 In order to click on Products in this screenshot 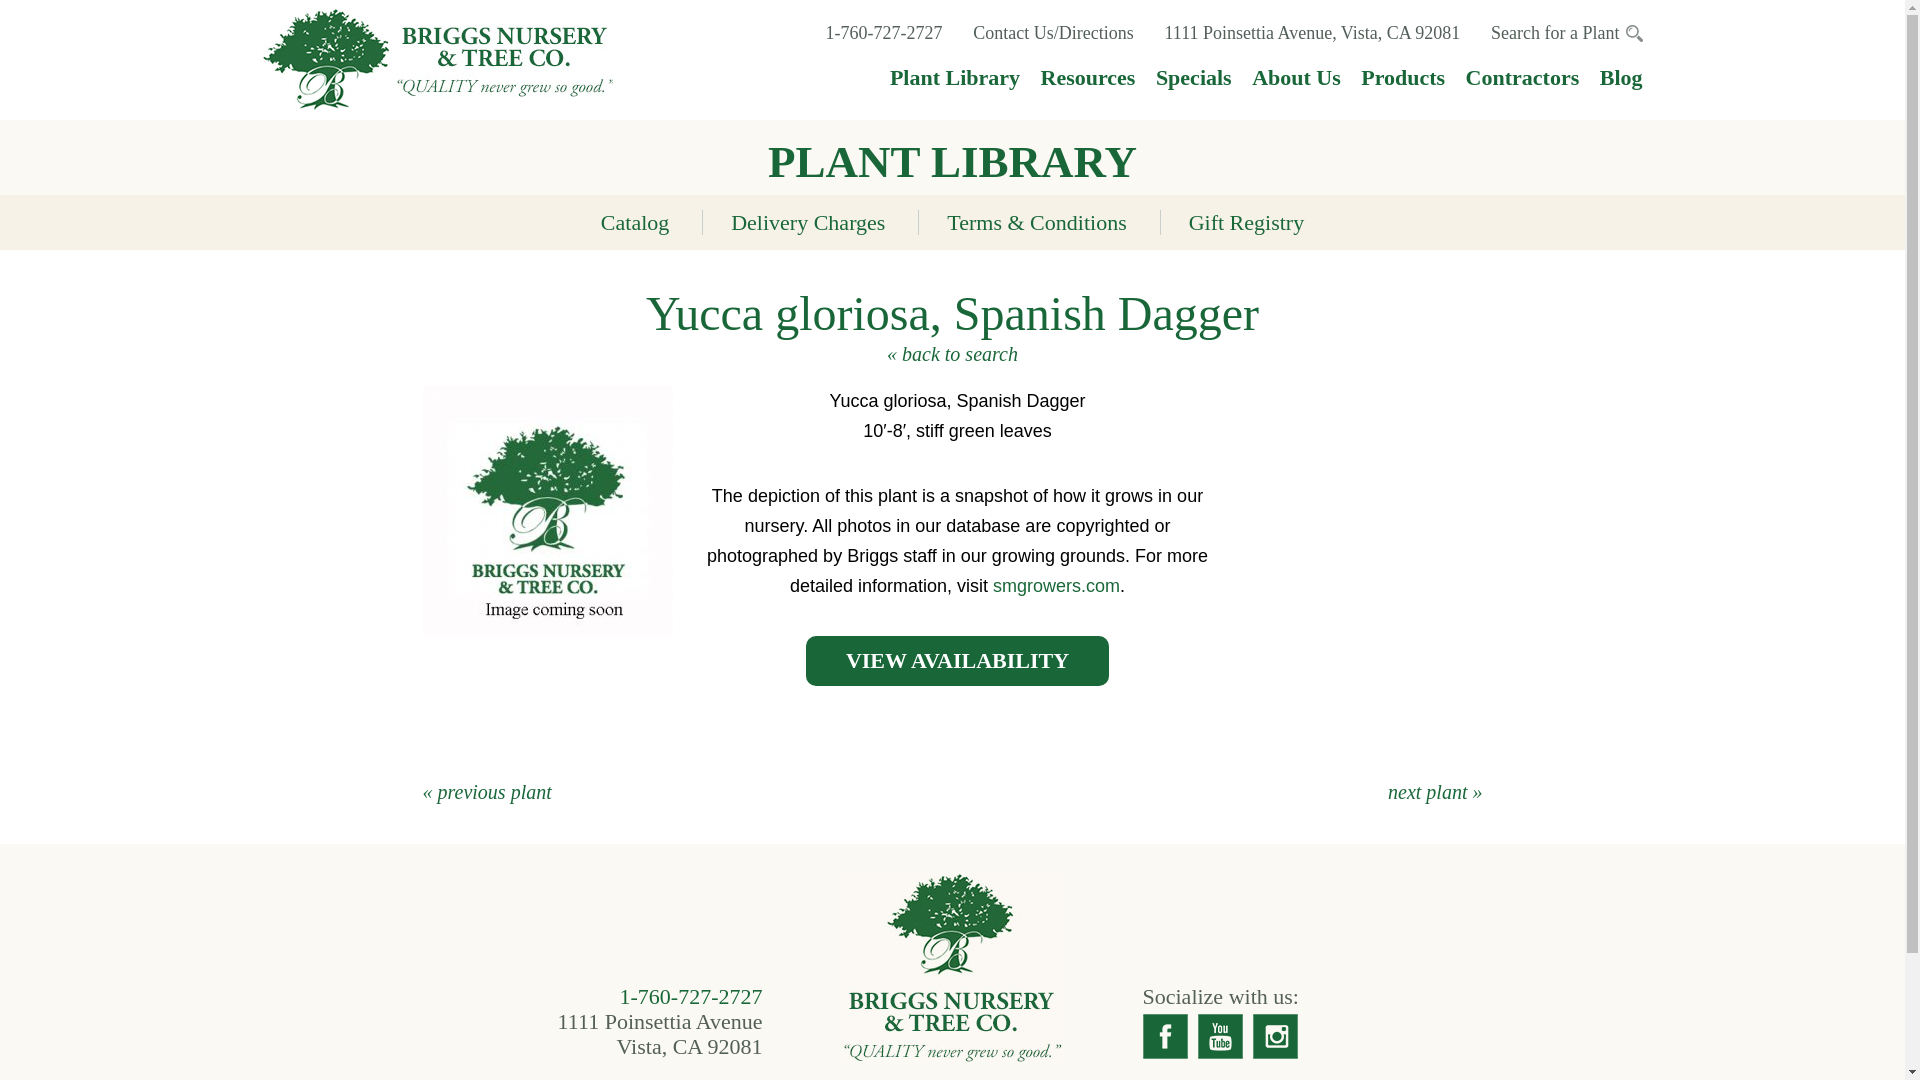, I will do `click(1403, 76)`.